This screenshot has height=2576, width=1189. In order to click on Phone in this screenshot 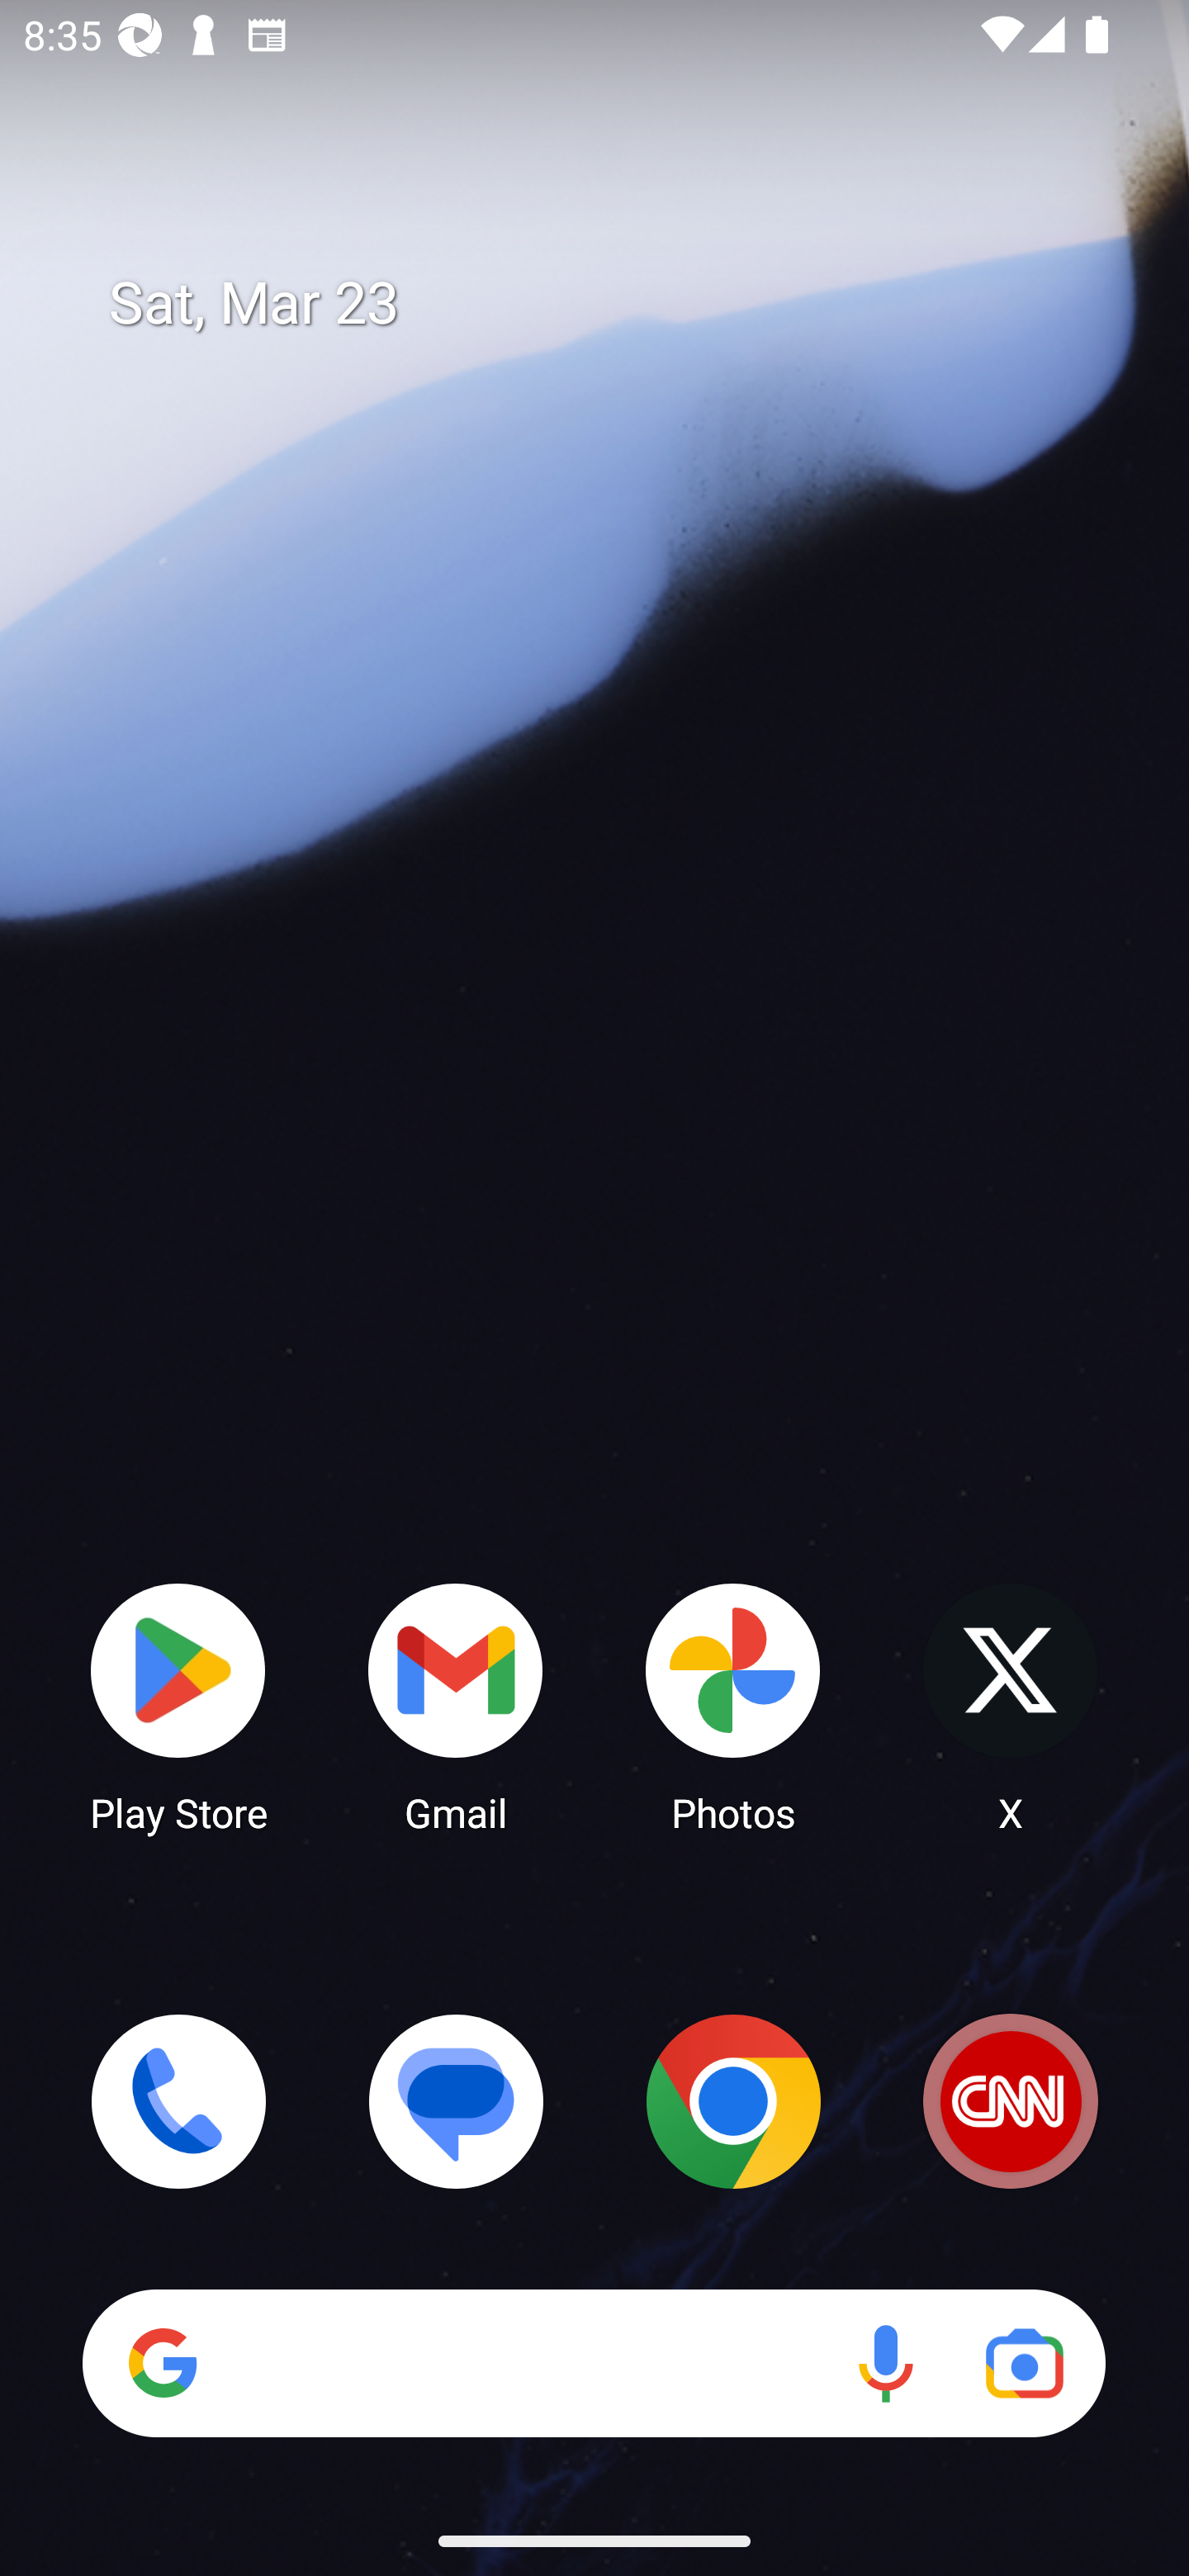, I will do `click(178, 2101)`.